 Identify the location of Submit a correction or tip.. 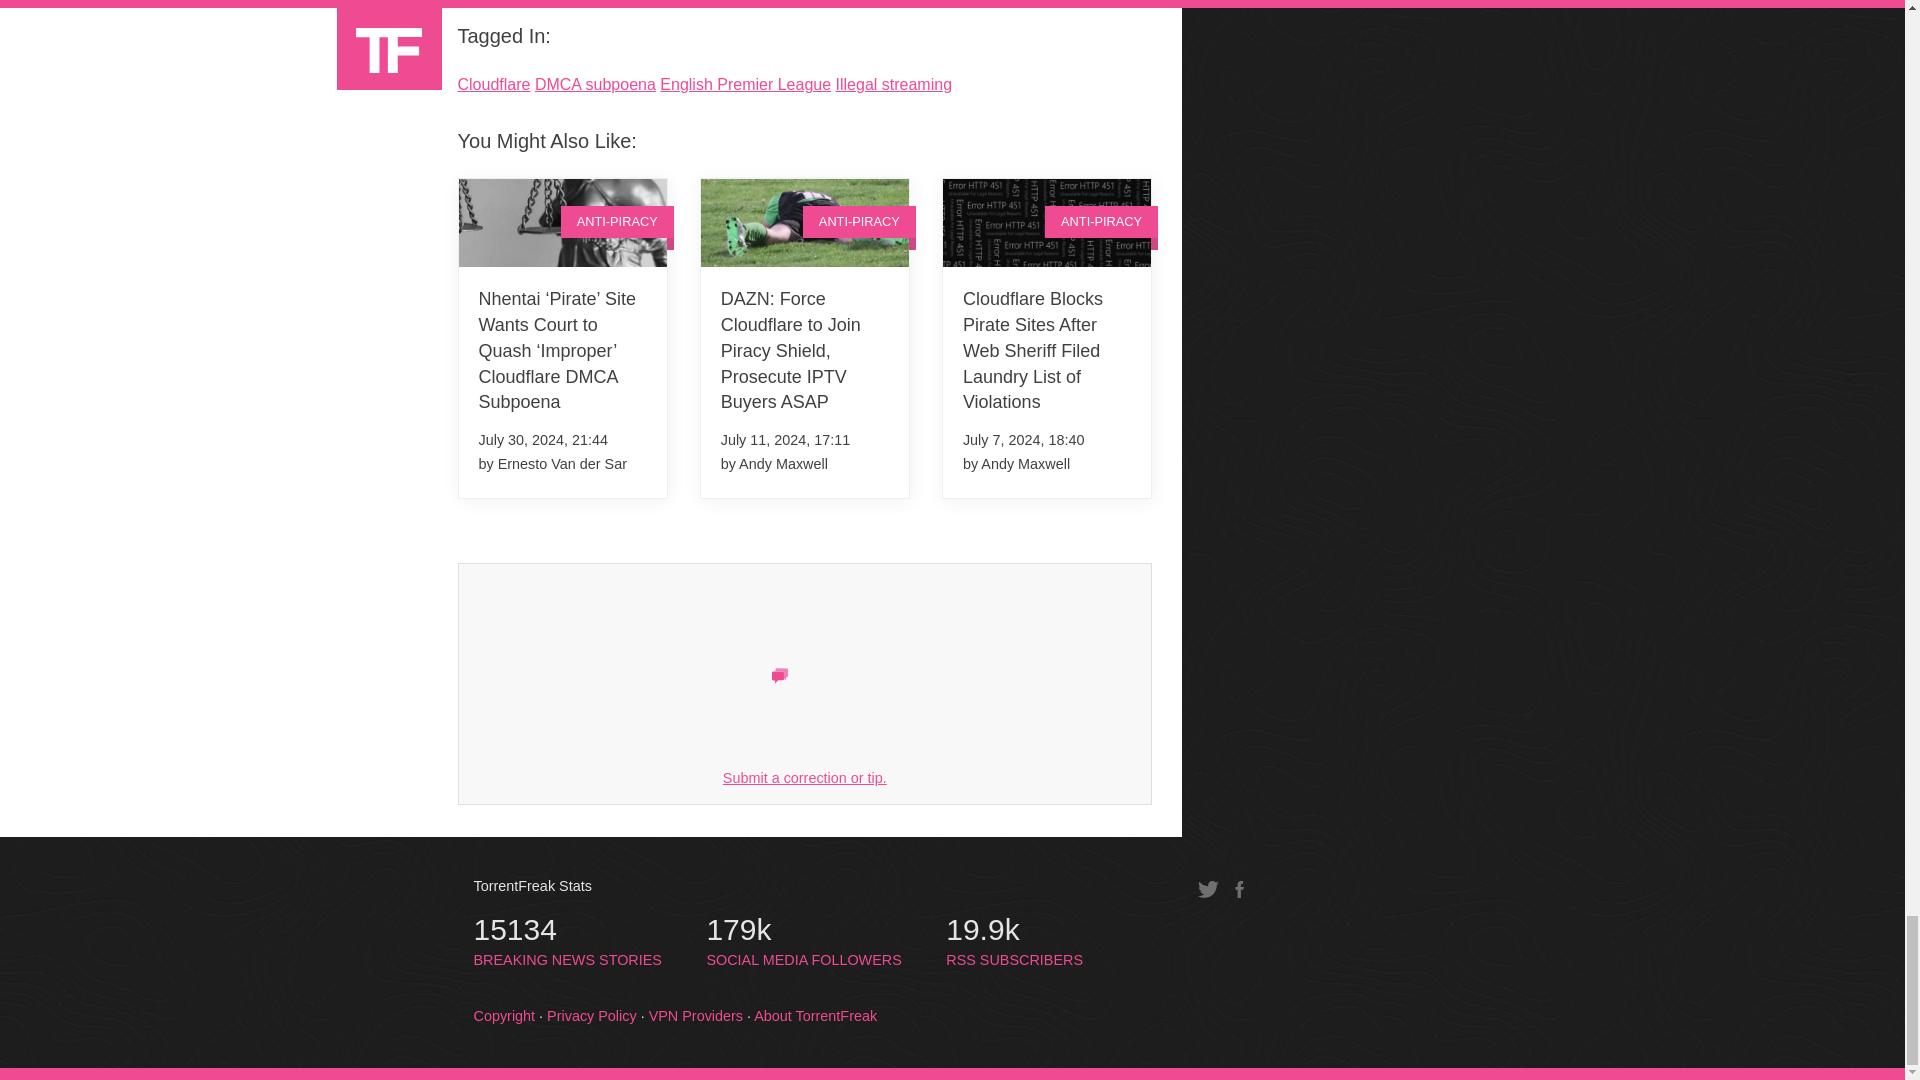
(805, 778).